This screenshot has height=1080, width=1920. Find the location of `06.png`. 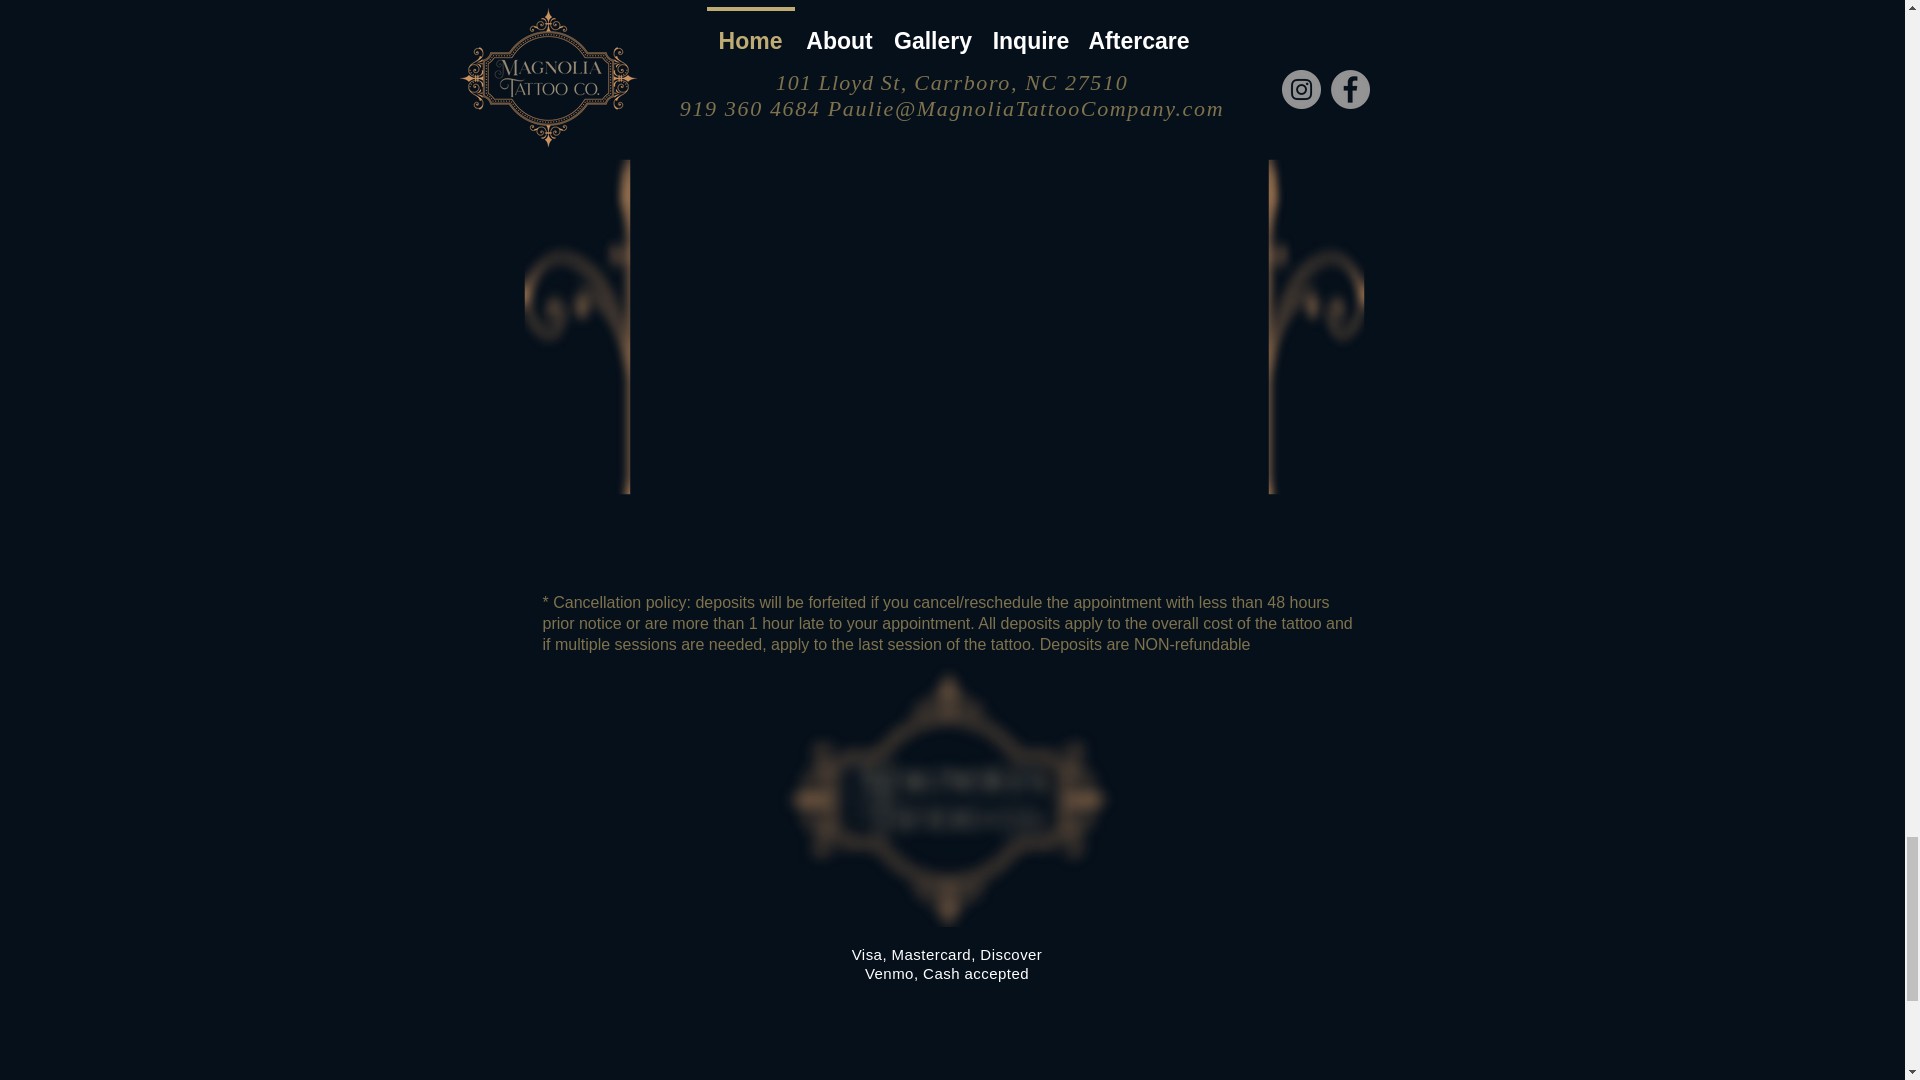

06.png is located at coordinates (691, 211).